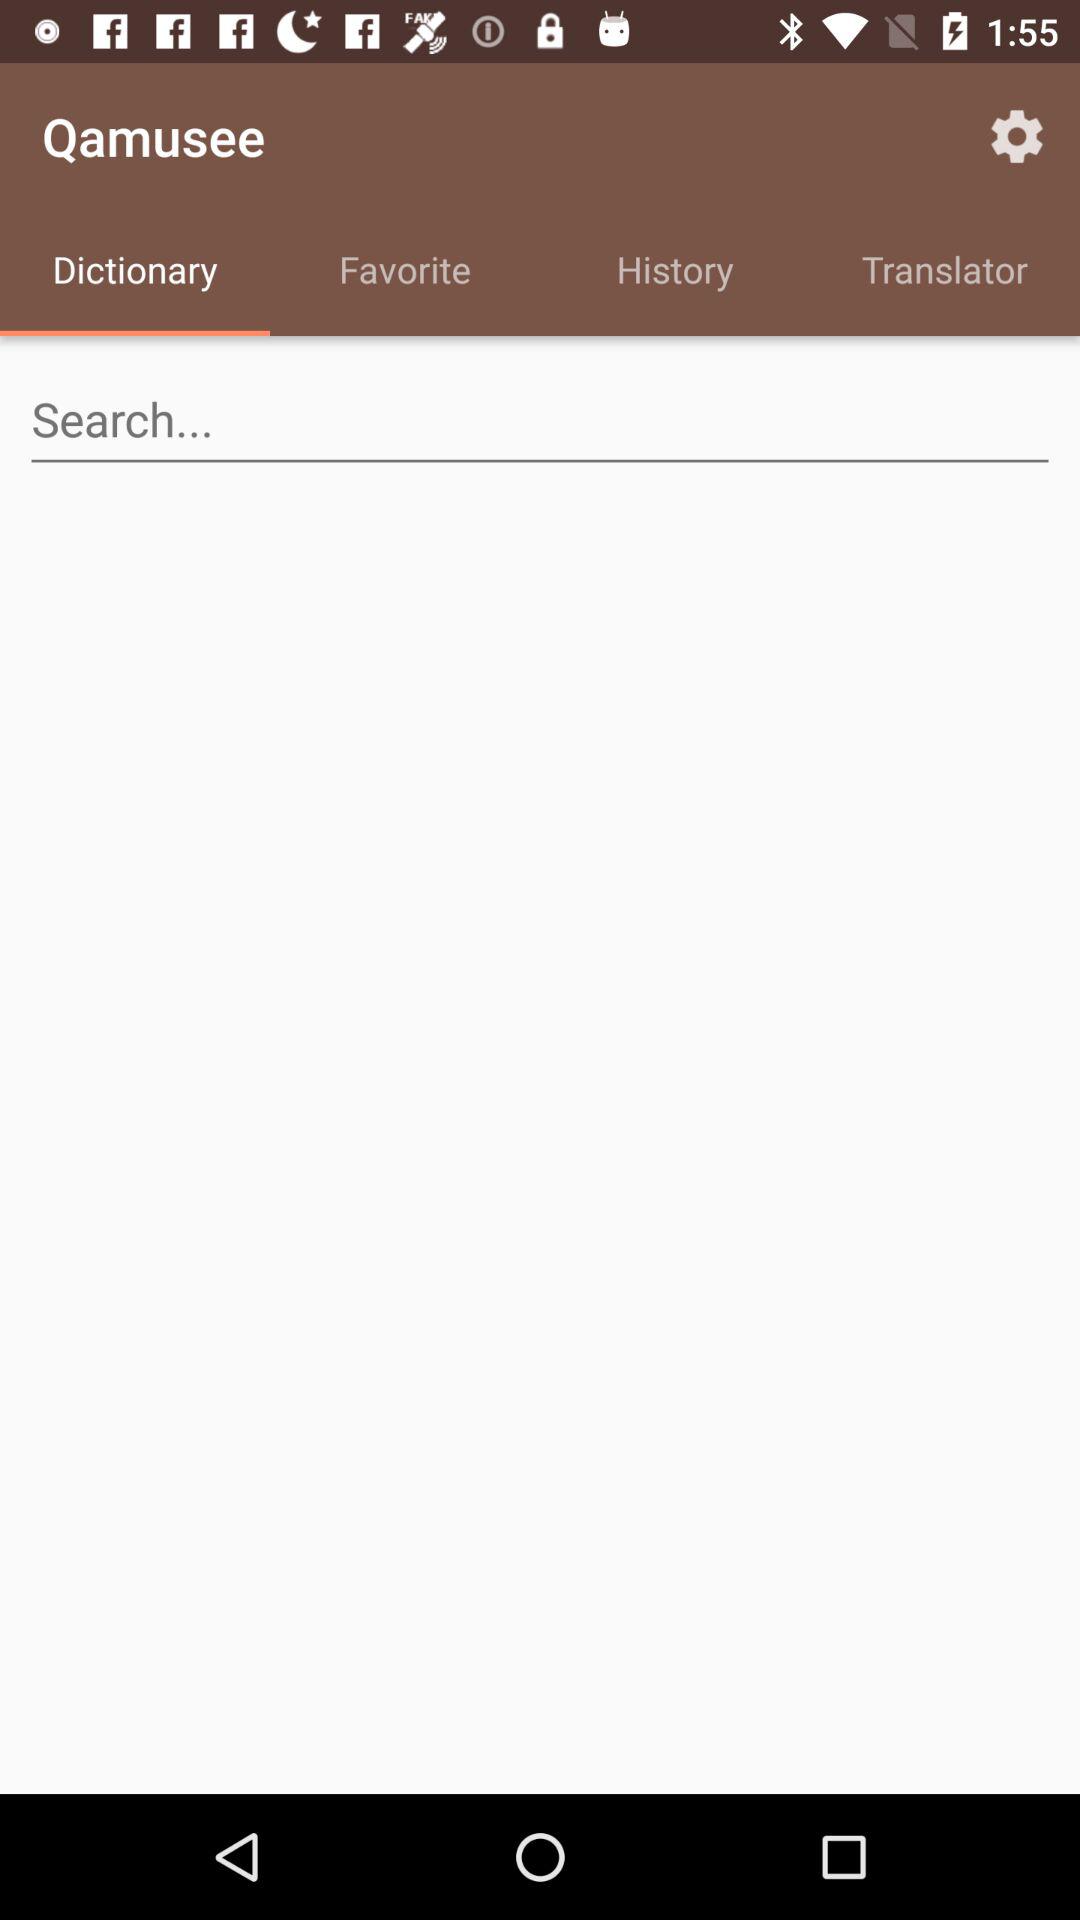 The image size is (1080, 1920). I want to click on search bar, so click(540, 420).